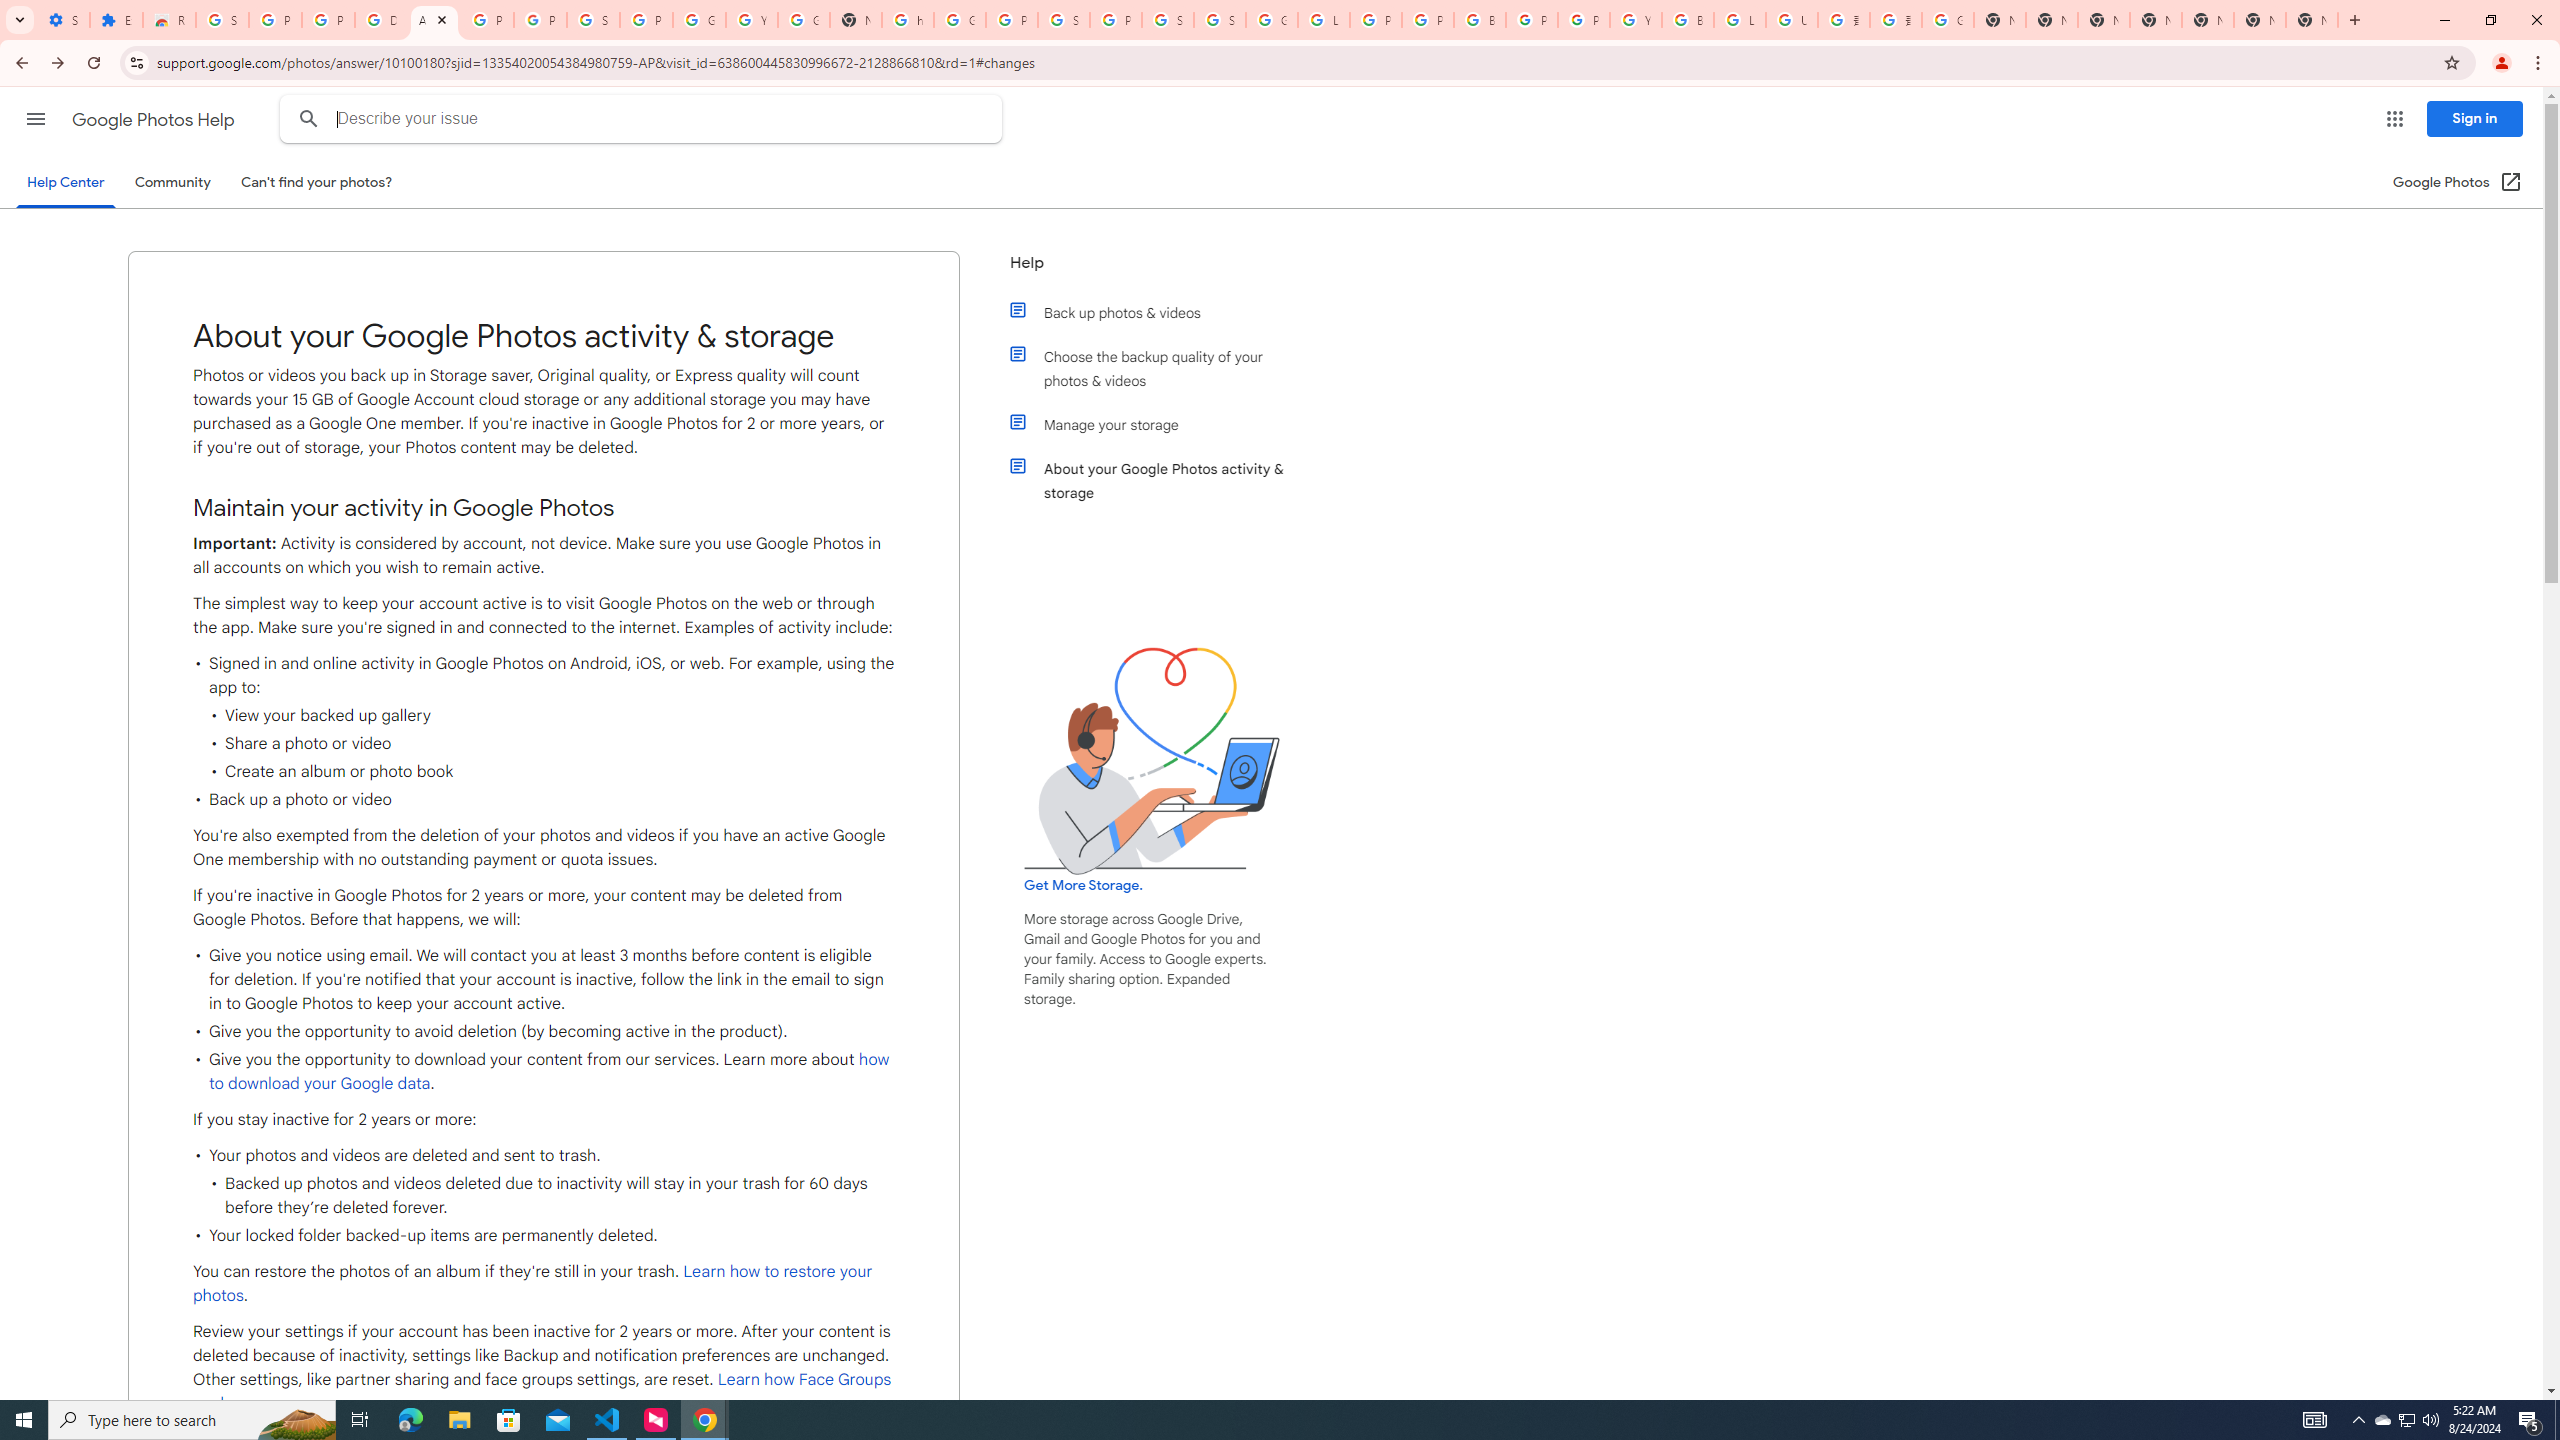 This screenshot has width=2560, height=1440. Describe the element at coordinates (2156, 20) in the screenshot. I see `New Tab` at that location.